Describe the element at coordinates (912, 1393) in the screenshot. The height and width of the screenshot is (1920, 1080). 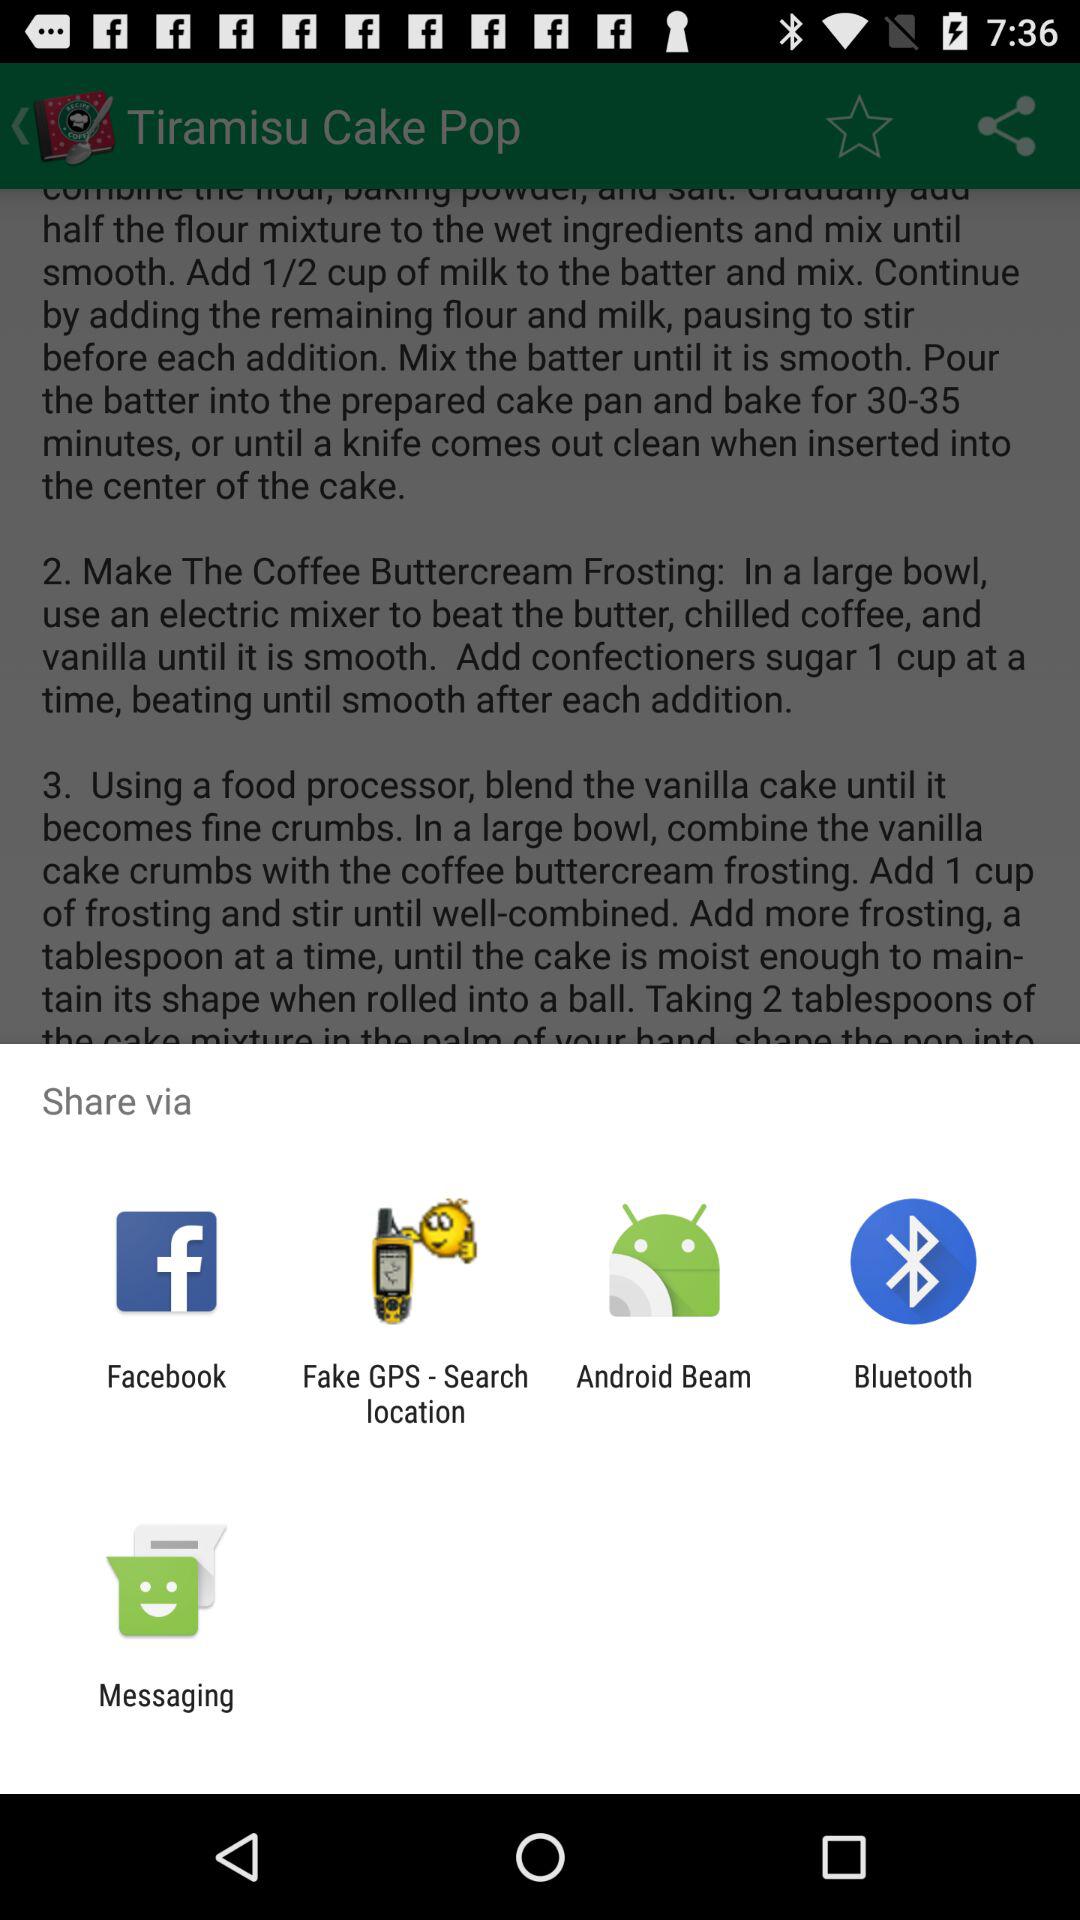
I see `turn on app to the right of the android beam` at that location.